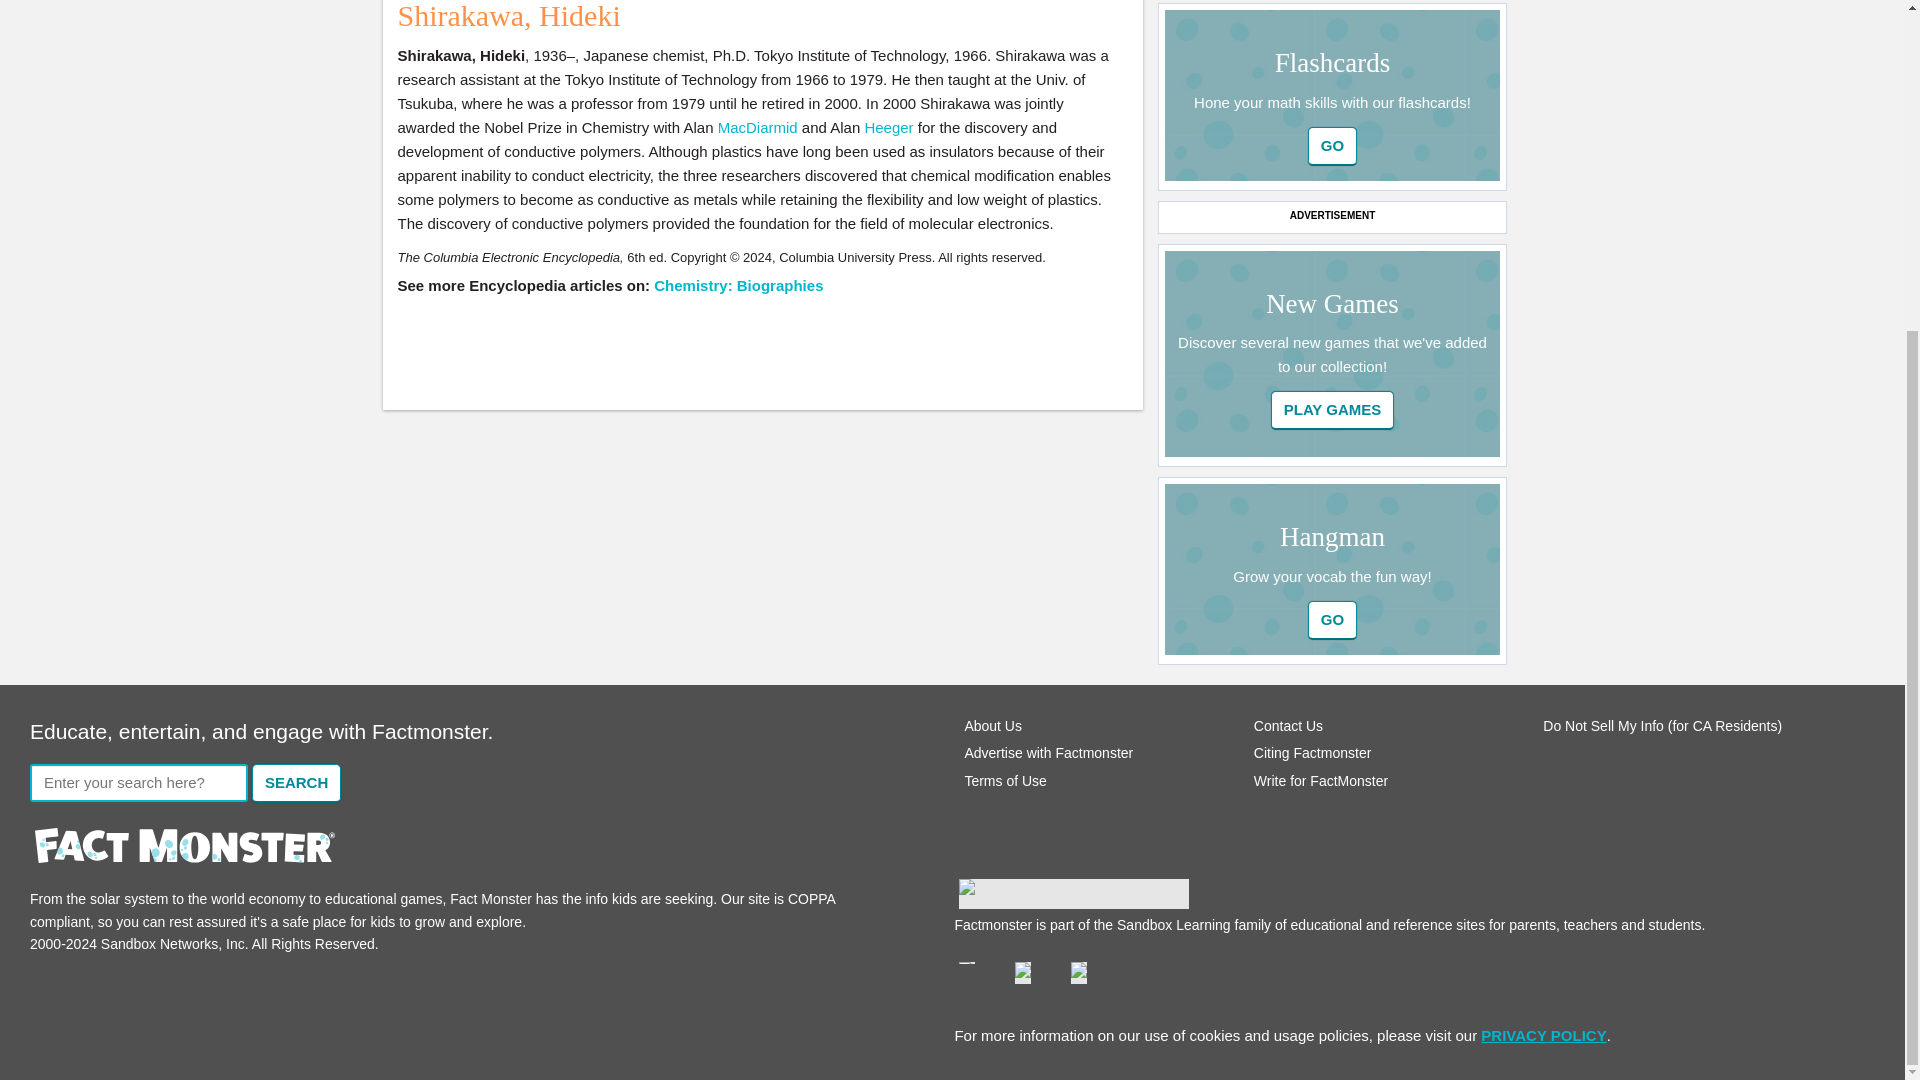 The image size is (1920, 1080). Describe the element at coordinates (992, 726) in the screenshot. I see `About Us` at that location.